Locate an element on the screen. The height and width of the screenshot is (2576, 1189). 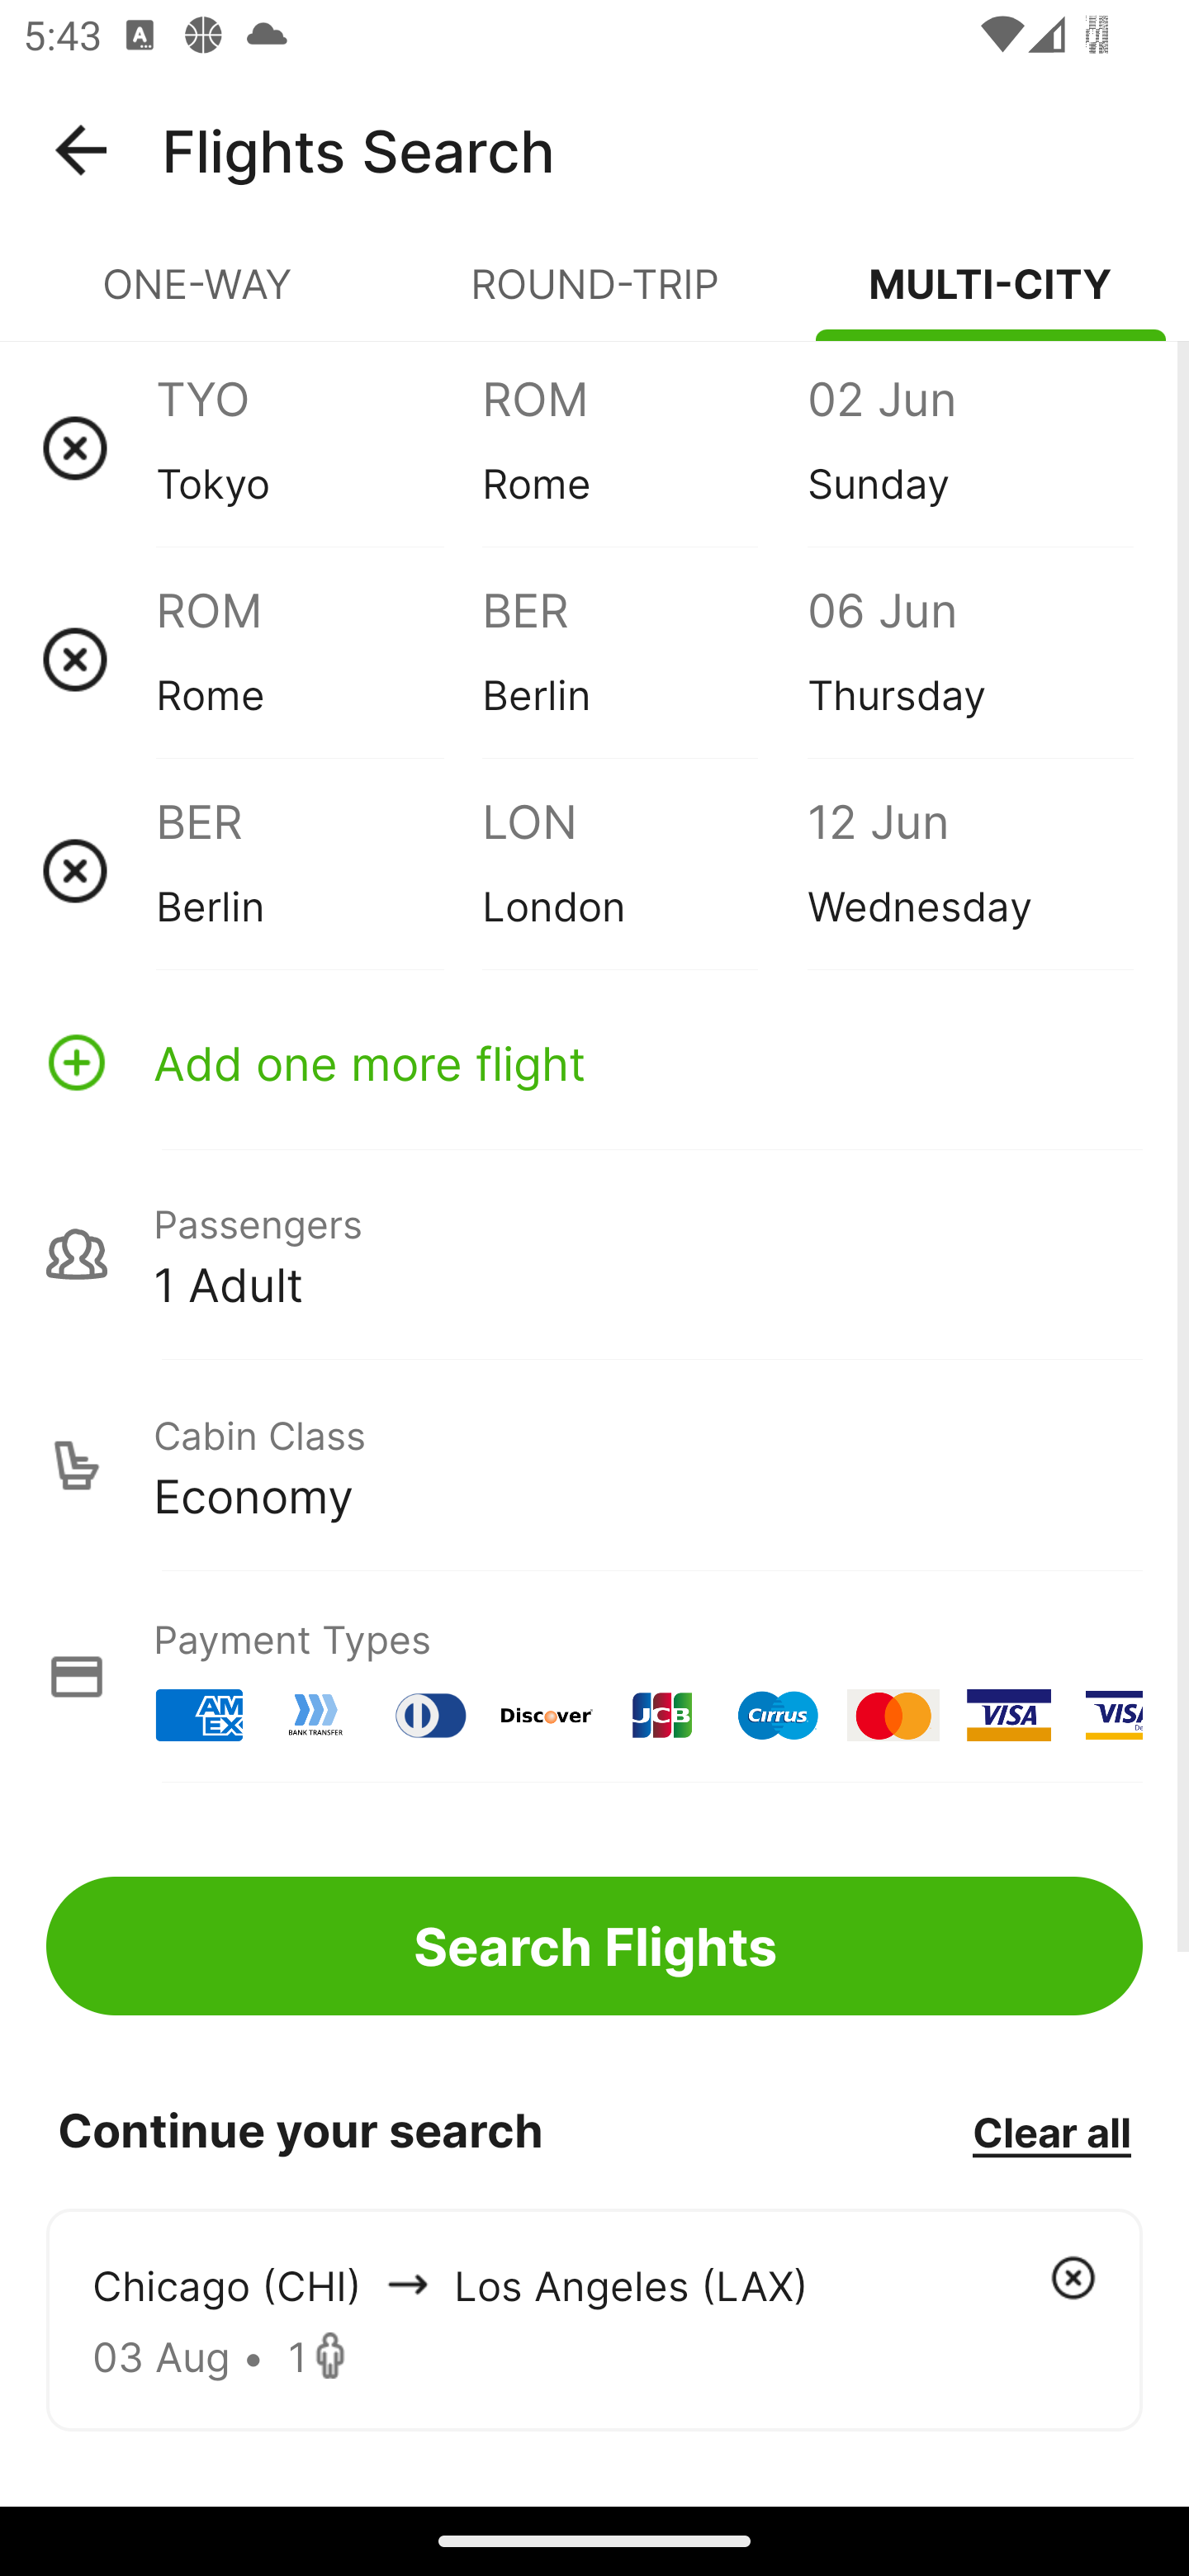
ROM Rome is located at coordinates (319, 659).